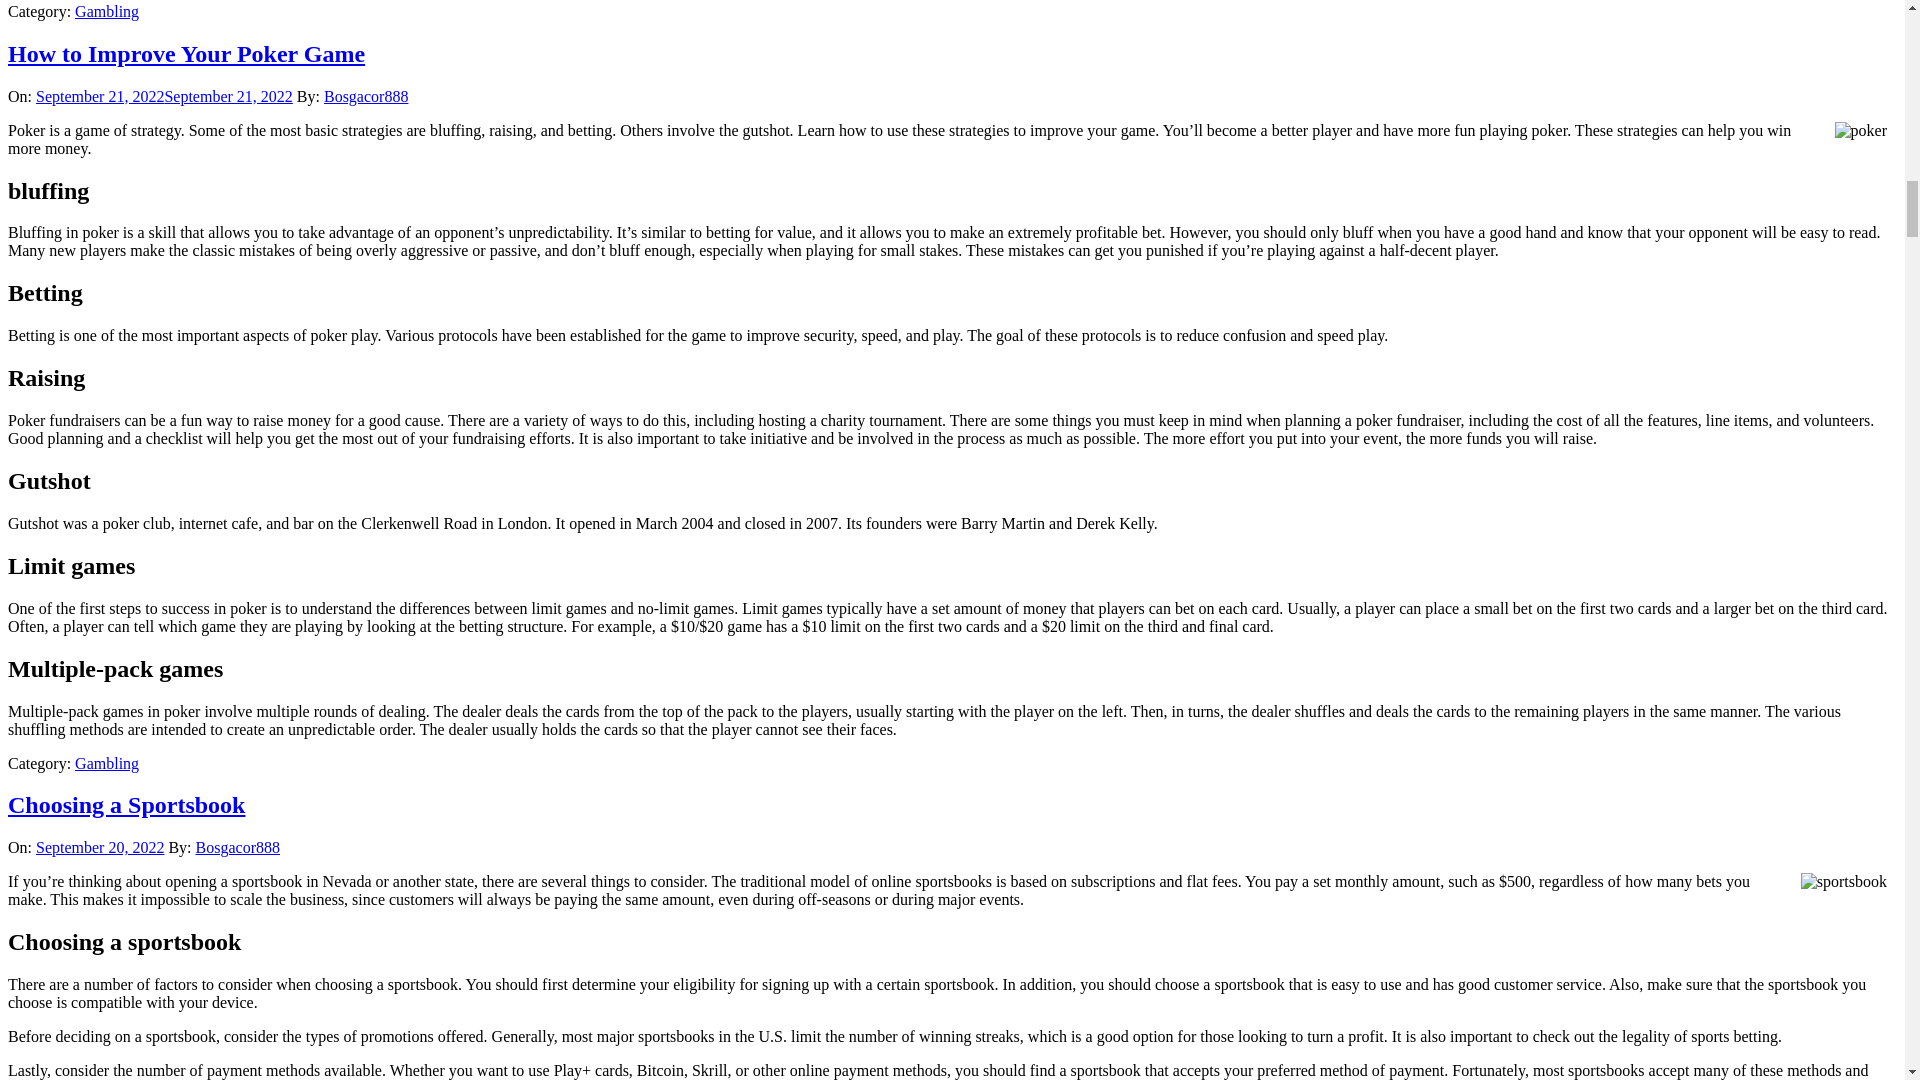 This screenshot has width=1920, height=1080. What do you see at coordinates (164, 96) in the screenshot?
I see `September 21, 2022September 21, 2022` at bounding box center [164, 96].